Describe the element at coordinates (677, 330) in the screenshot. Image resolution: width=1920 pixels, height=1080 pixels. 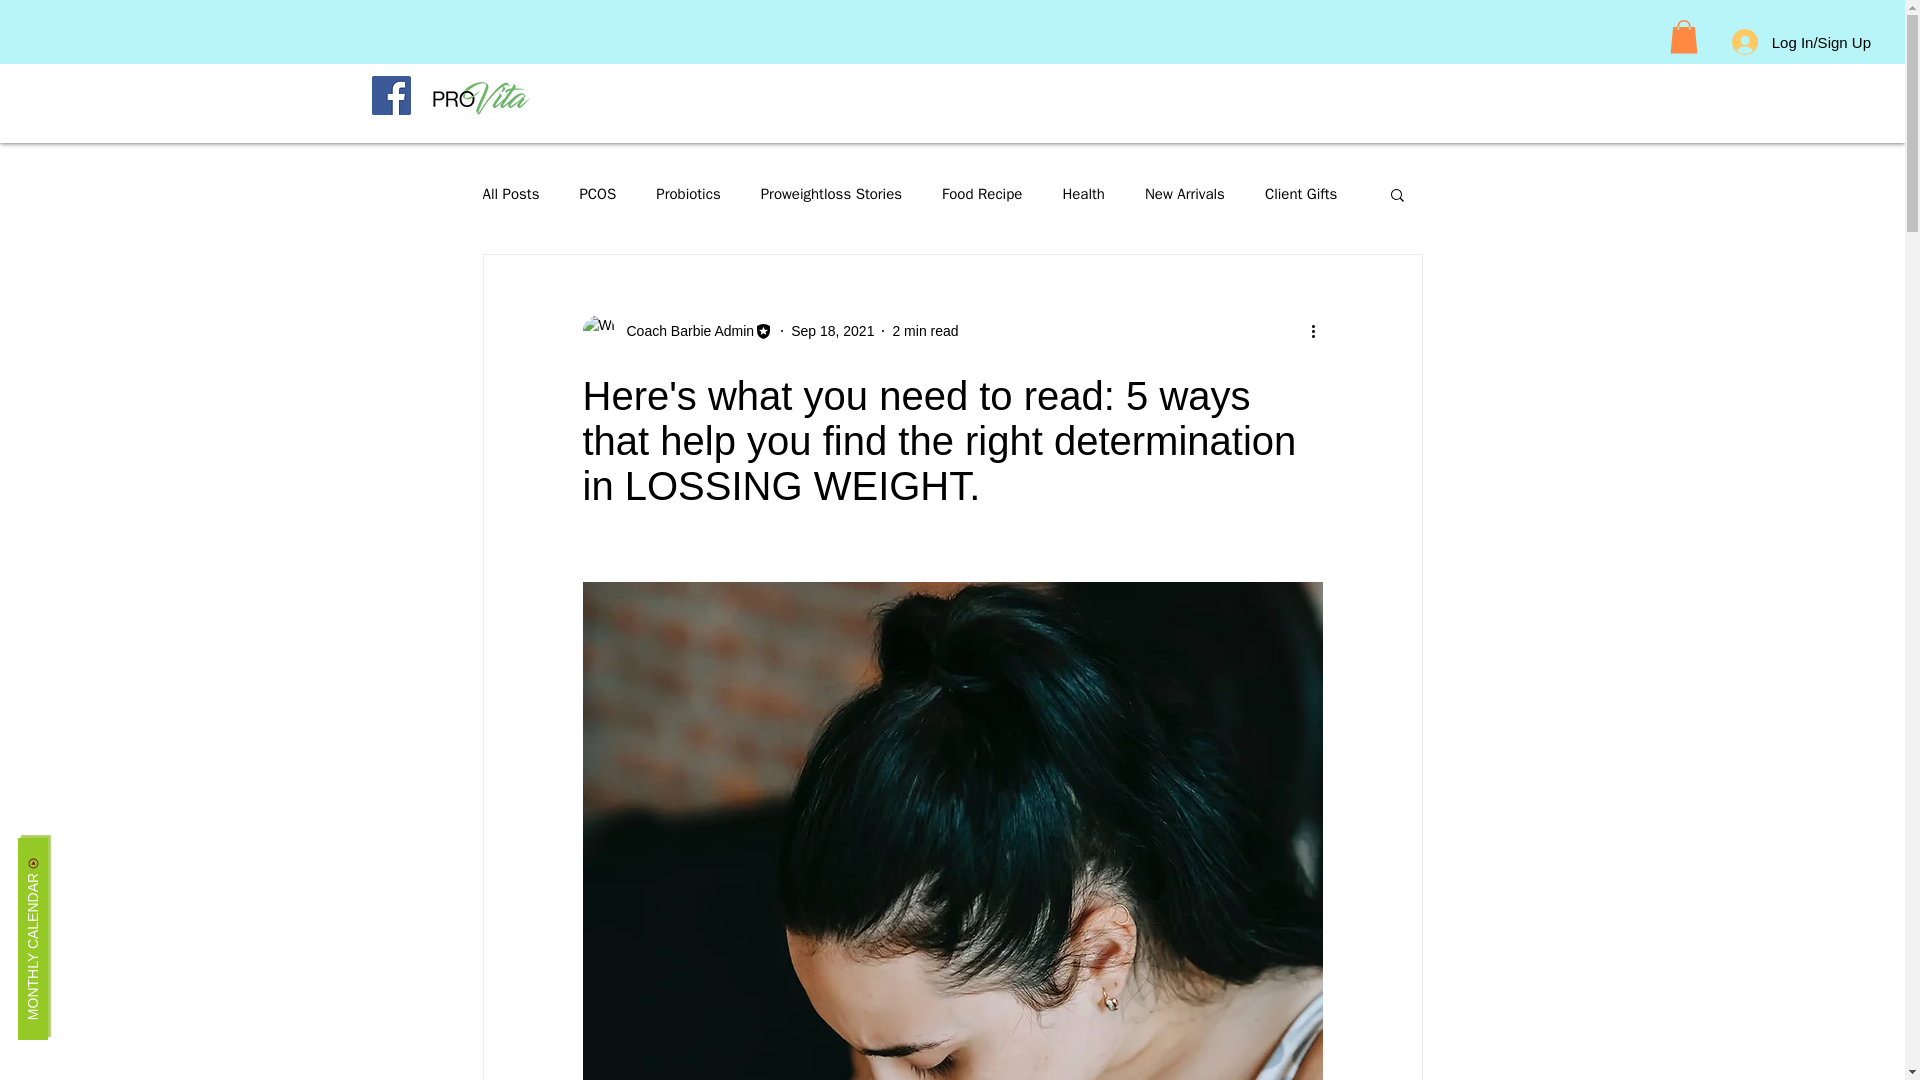
I see `Coach Barbie Admin` at that location.